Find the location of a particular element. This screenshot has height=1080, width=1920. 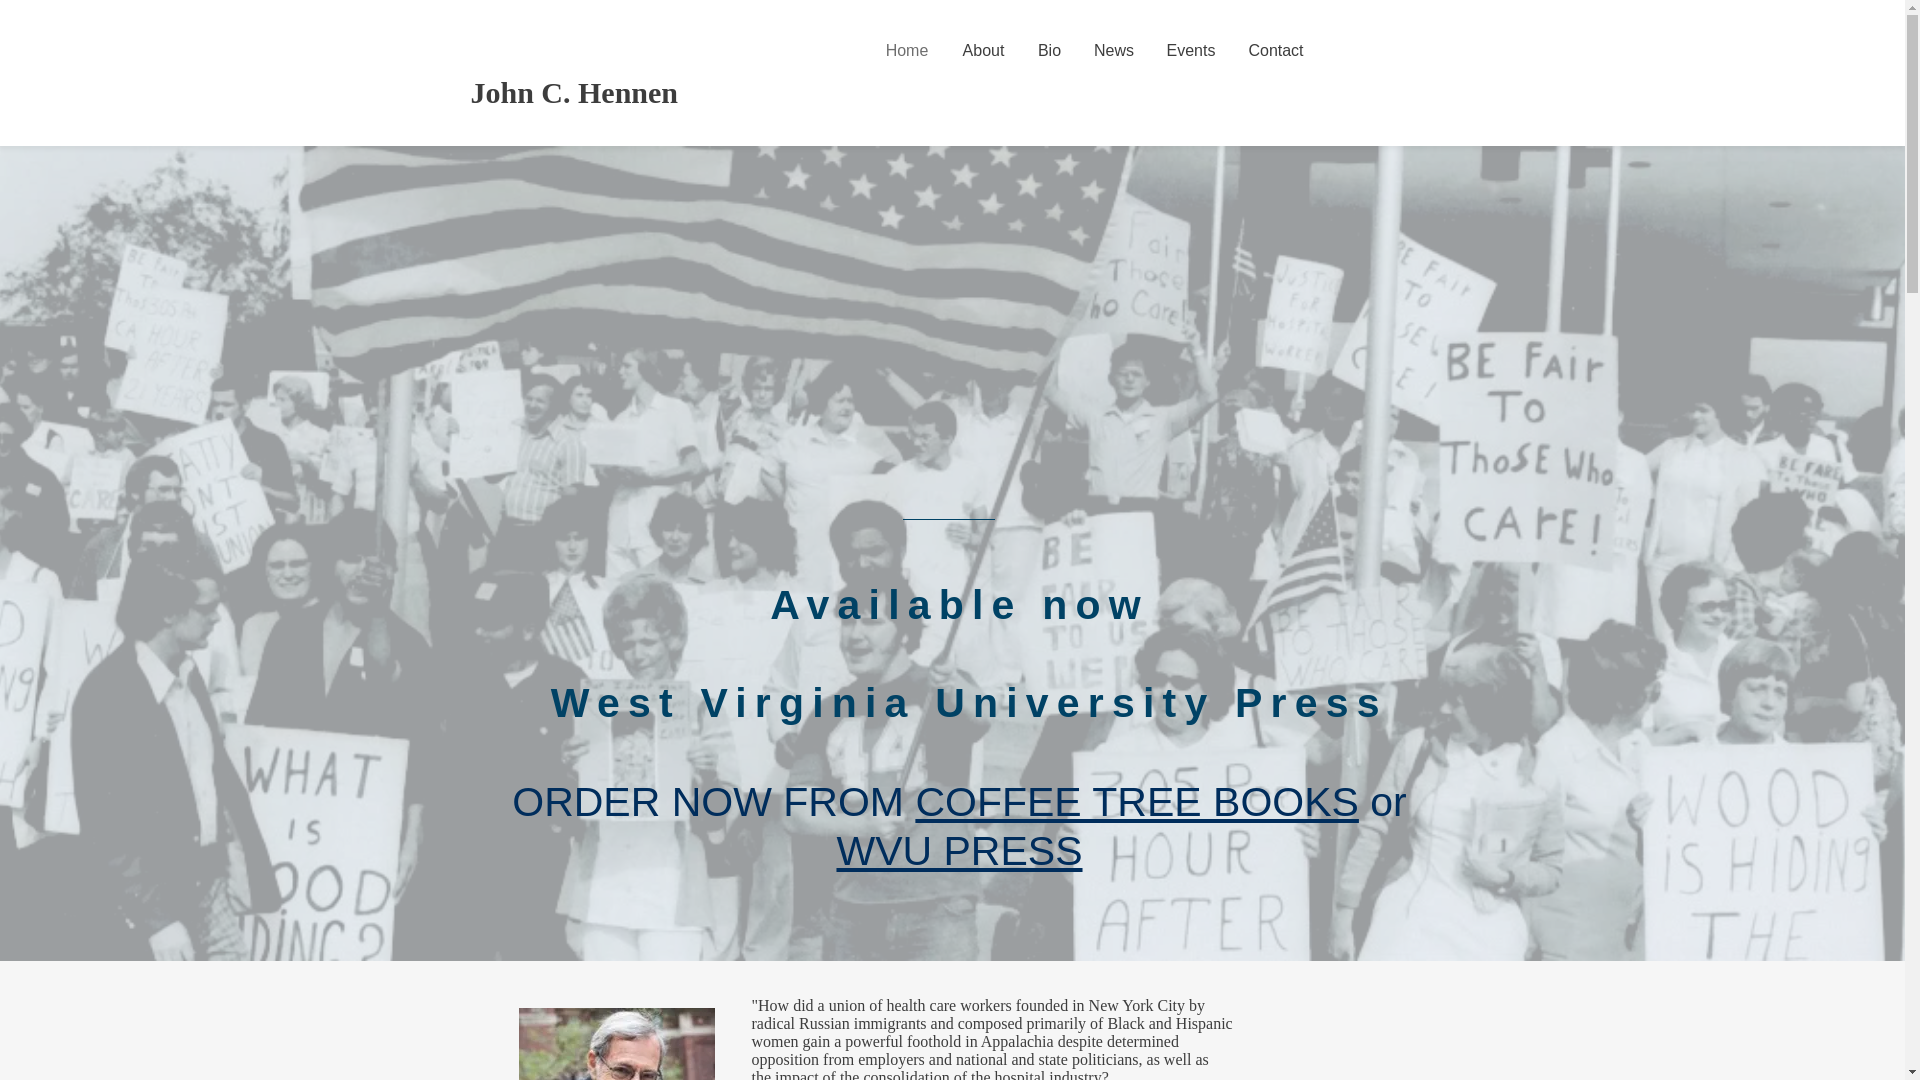

WVU PRESS is located at coordinates (958, 850).